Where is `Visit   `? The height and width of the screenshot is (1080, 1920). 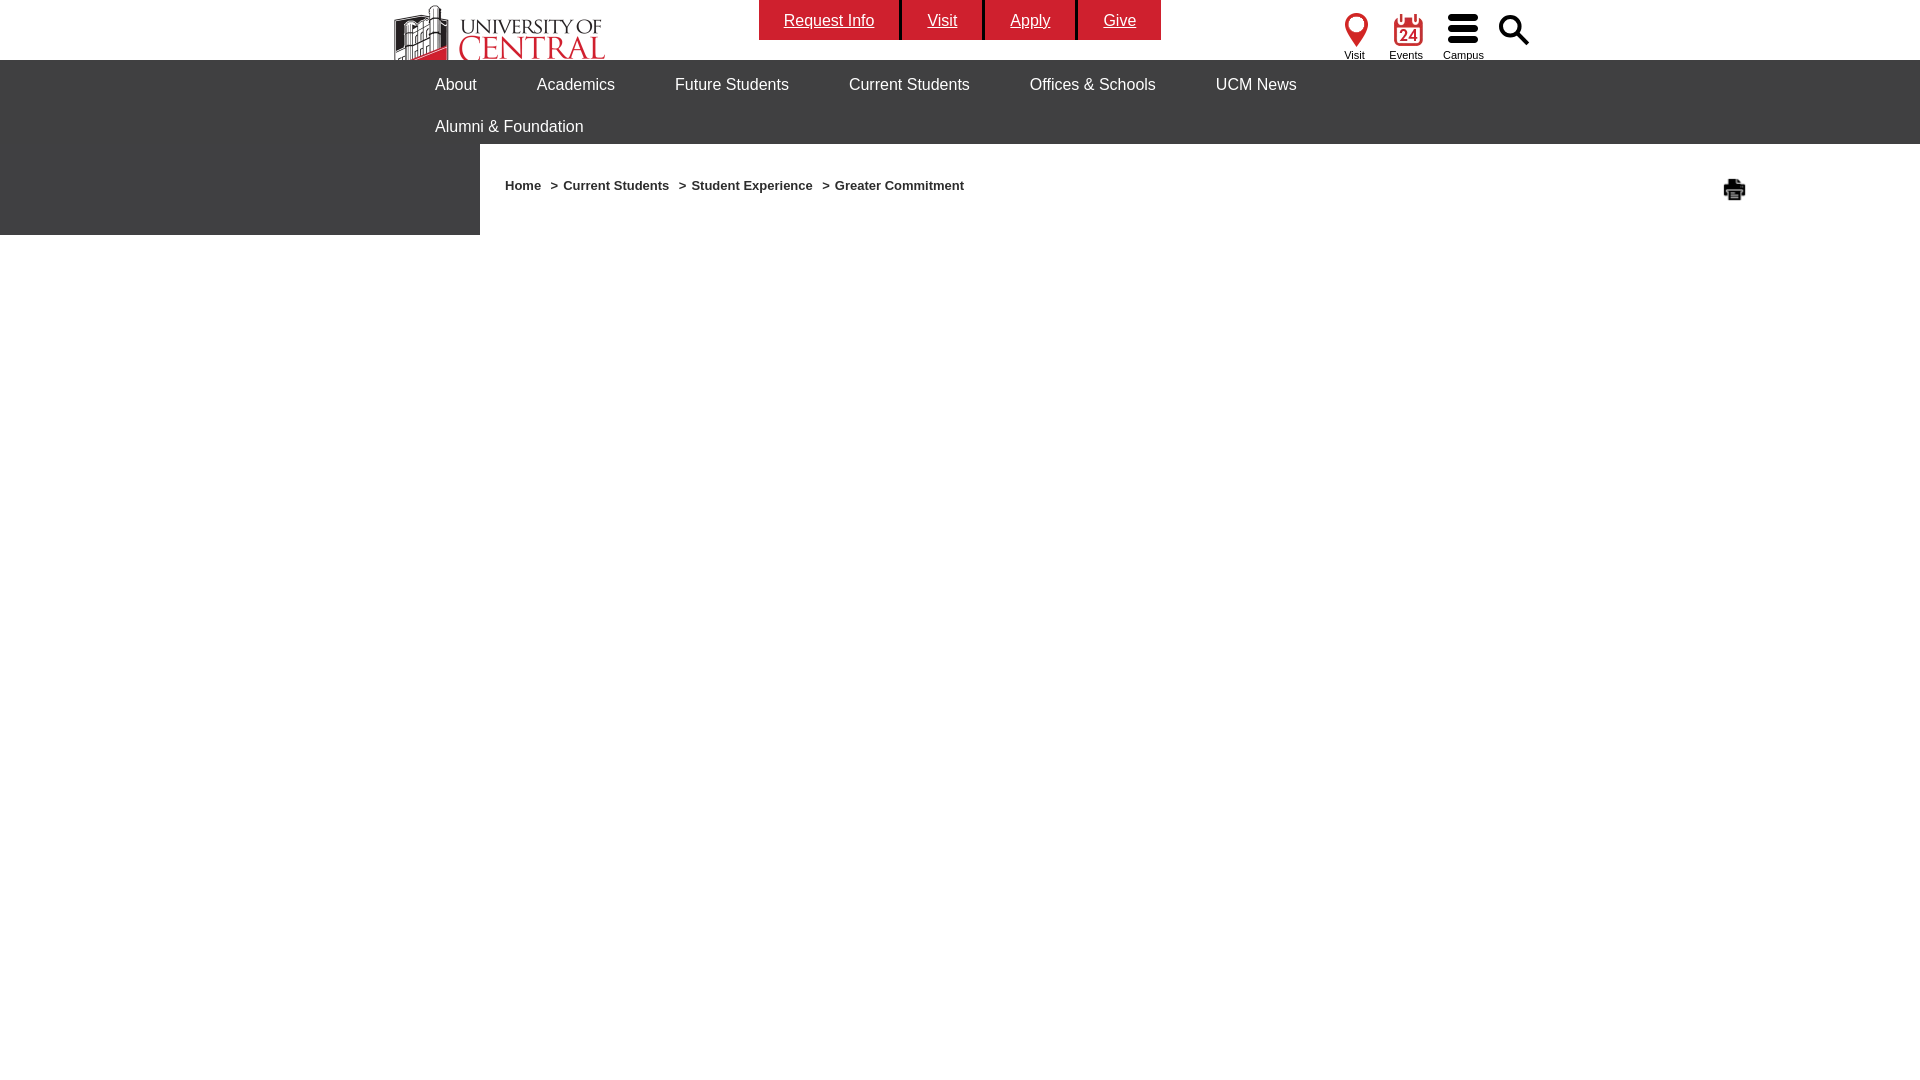
Visit    is located at coordinates (1353, 34).